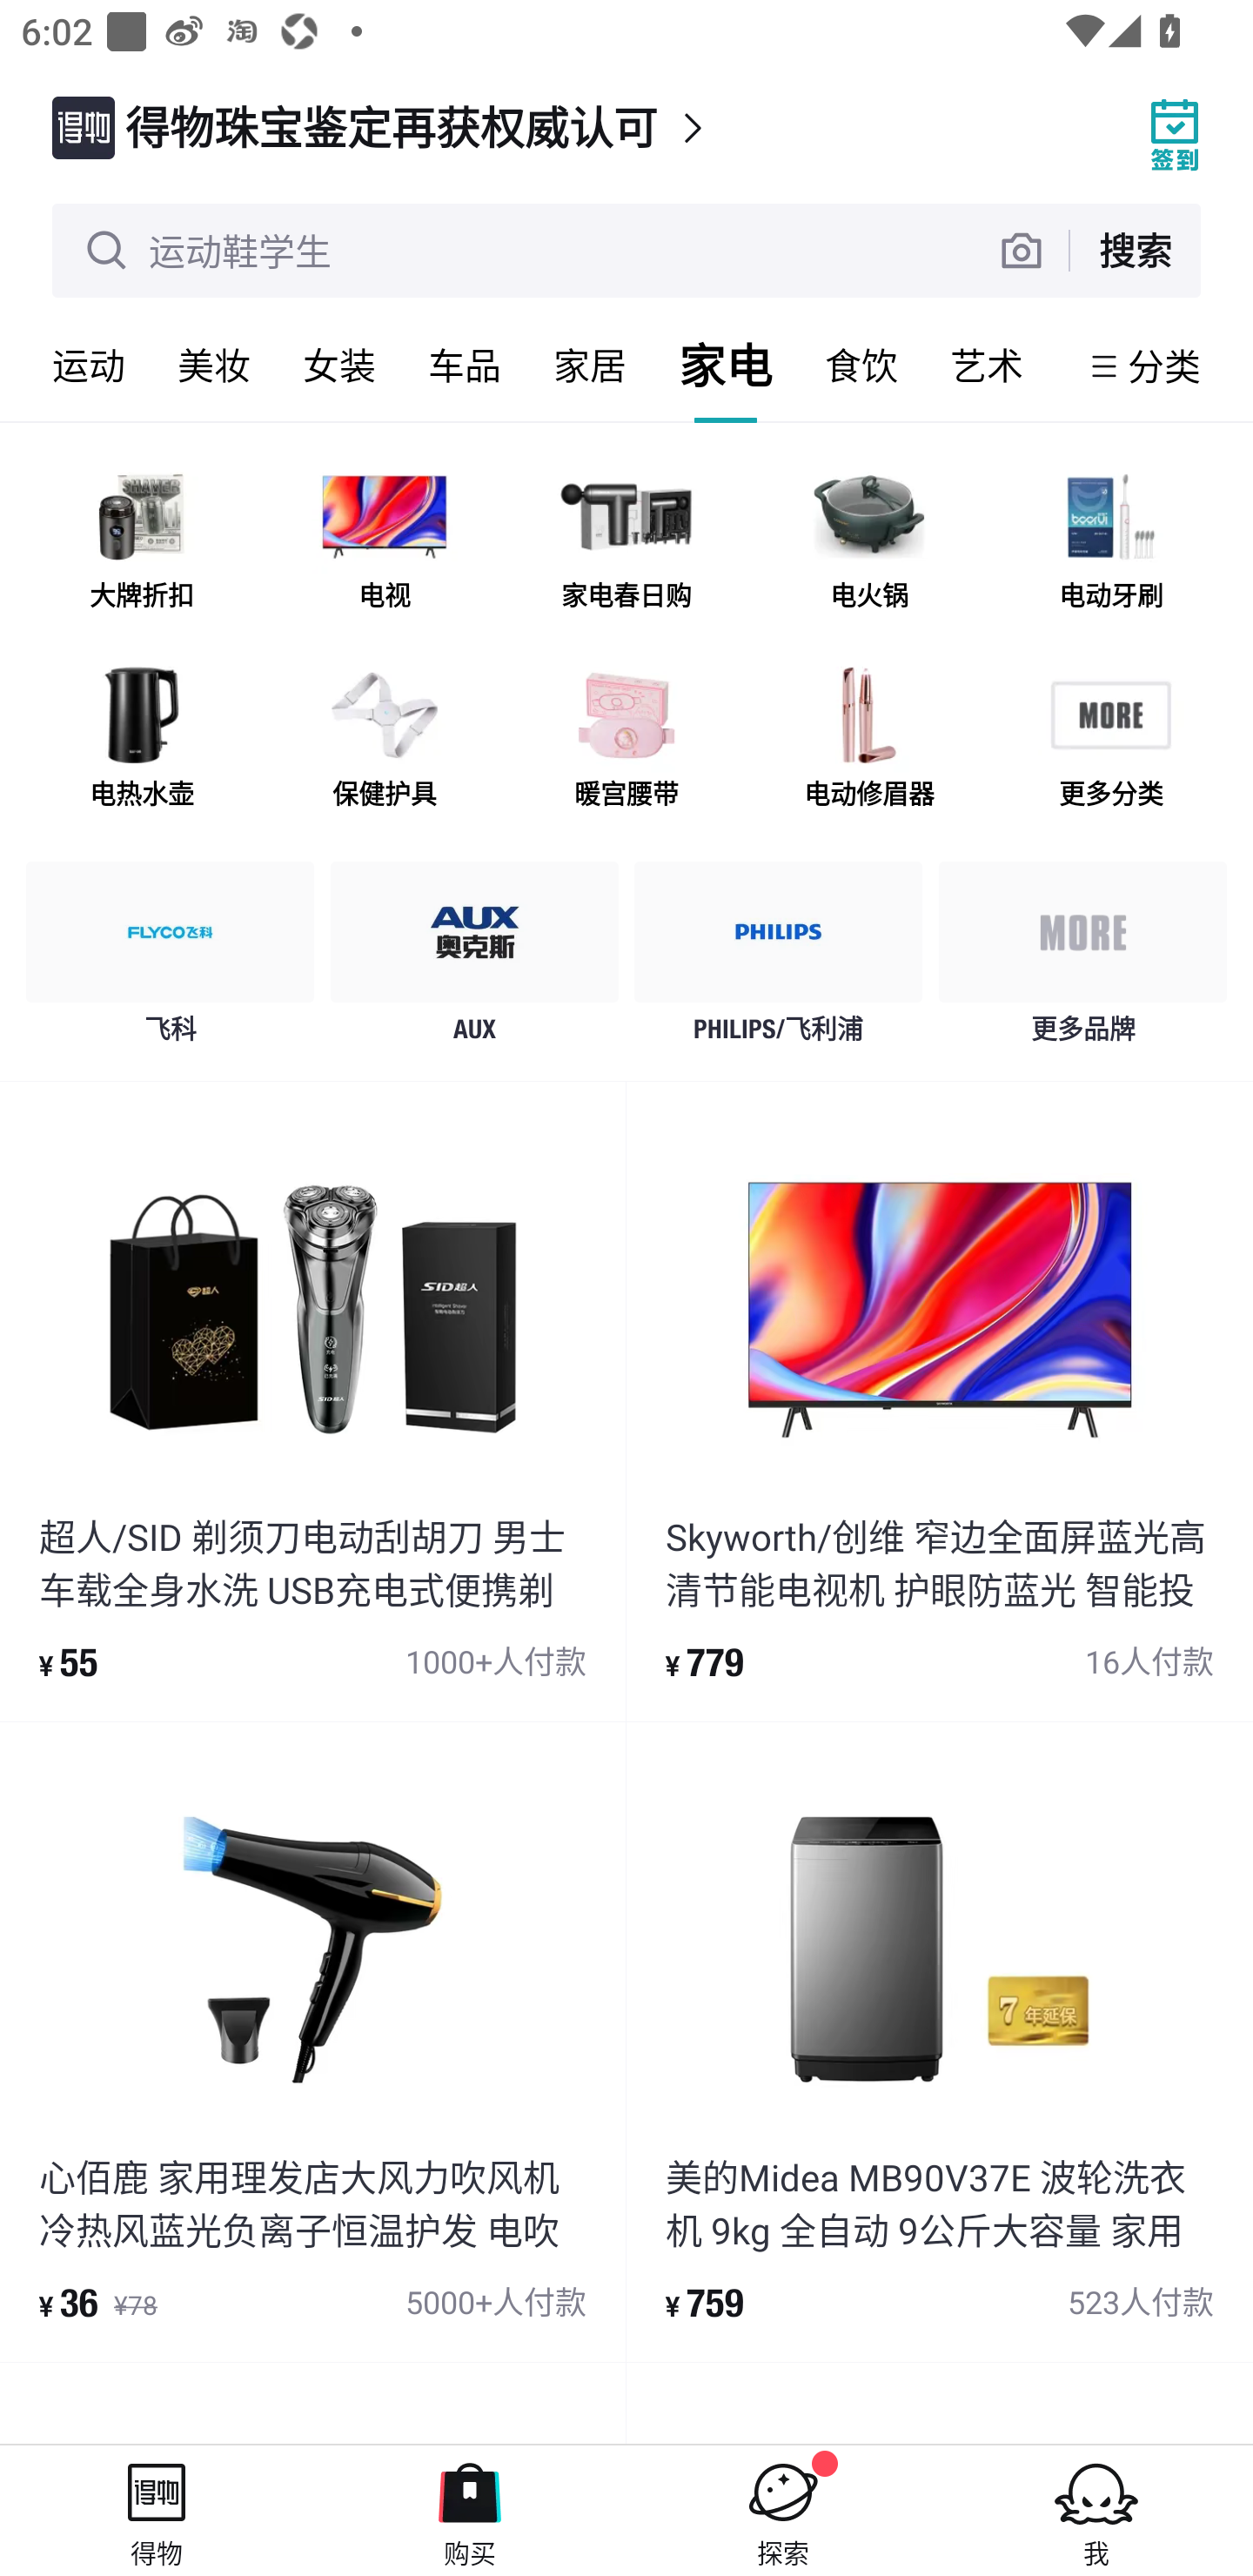 The image size is (1253, 2576). I want to click on 探索, so click(783, 2510).